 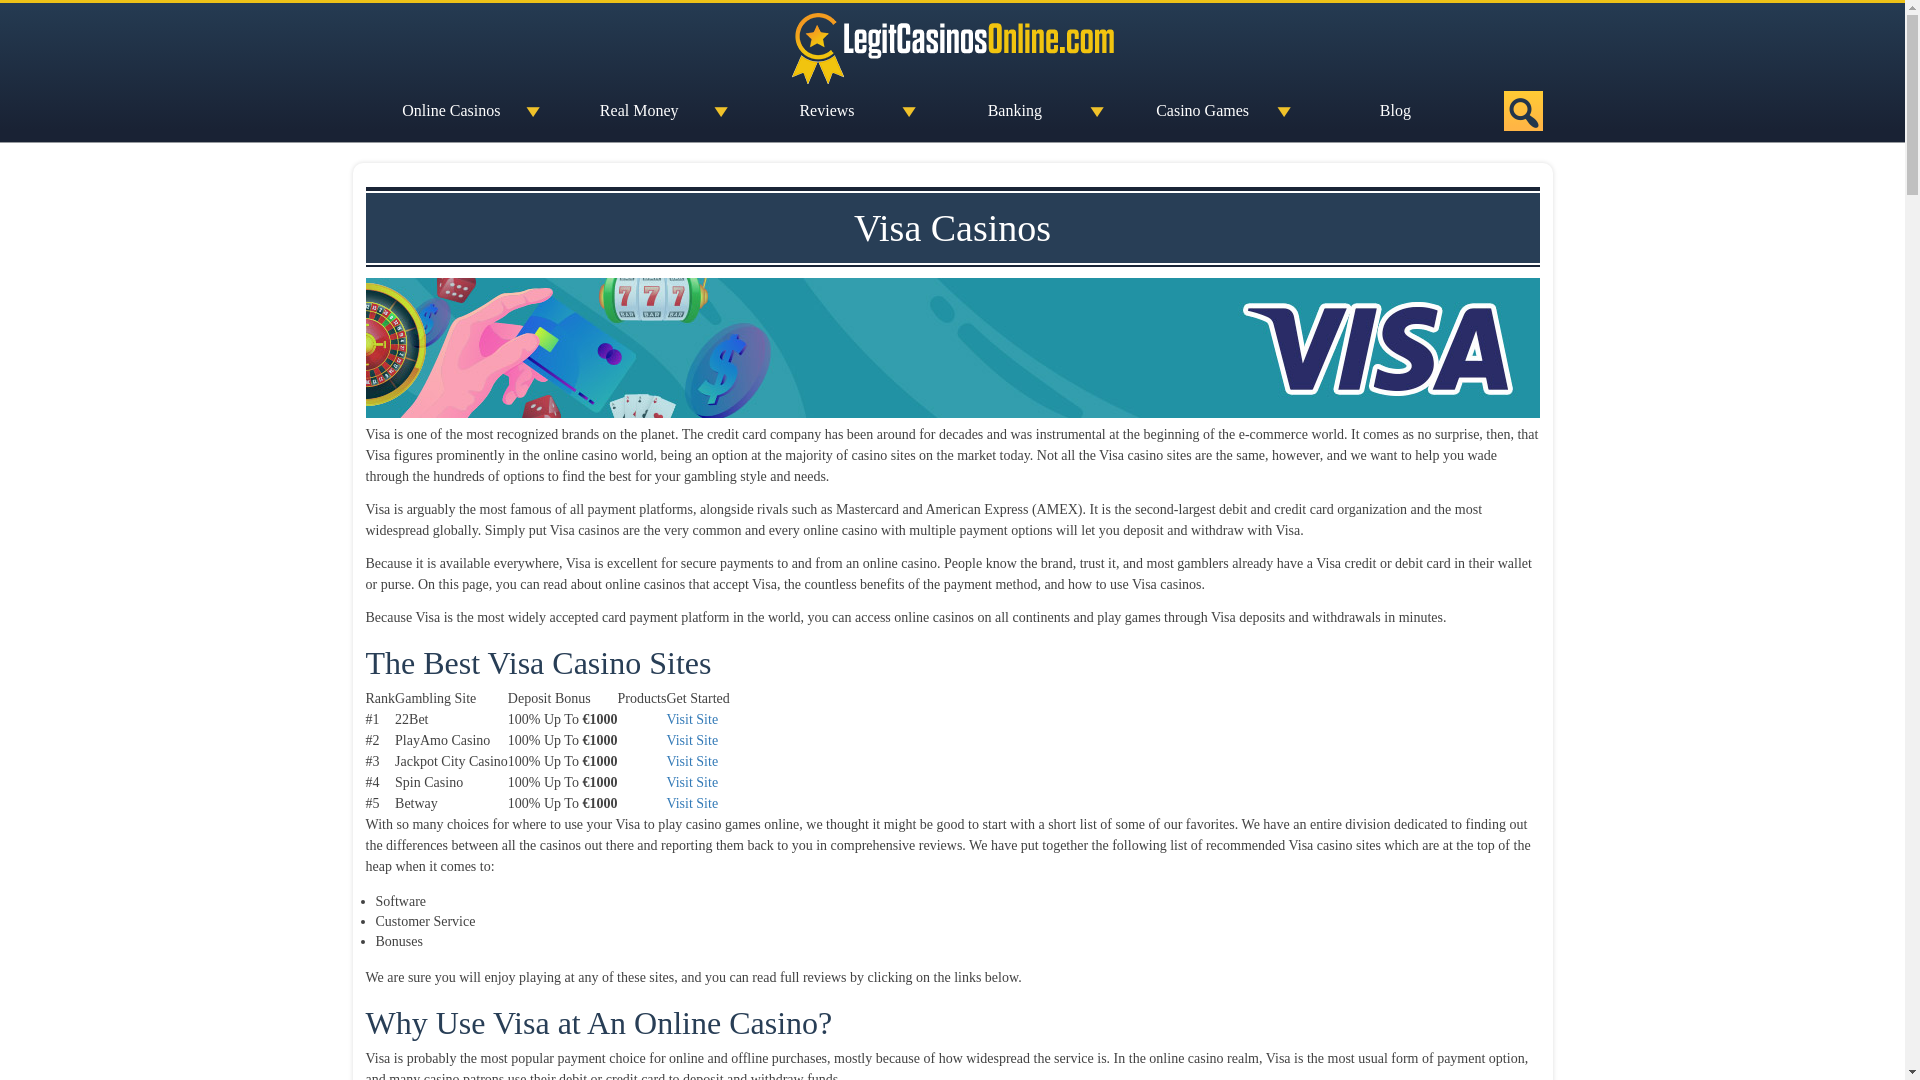 What do you see at coordinates (456, 110) in the screenshot?
I see `Online Casinos` at bounding box center [456, 110].